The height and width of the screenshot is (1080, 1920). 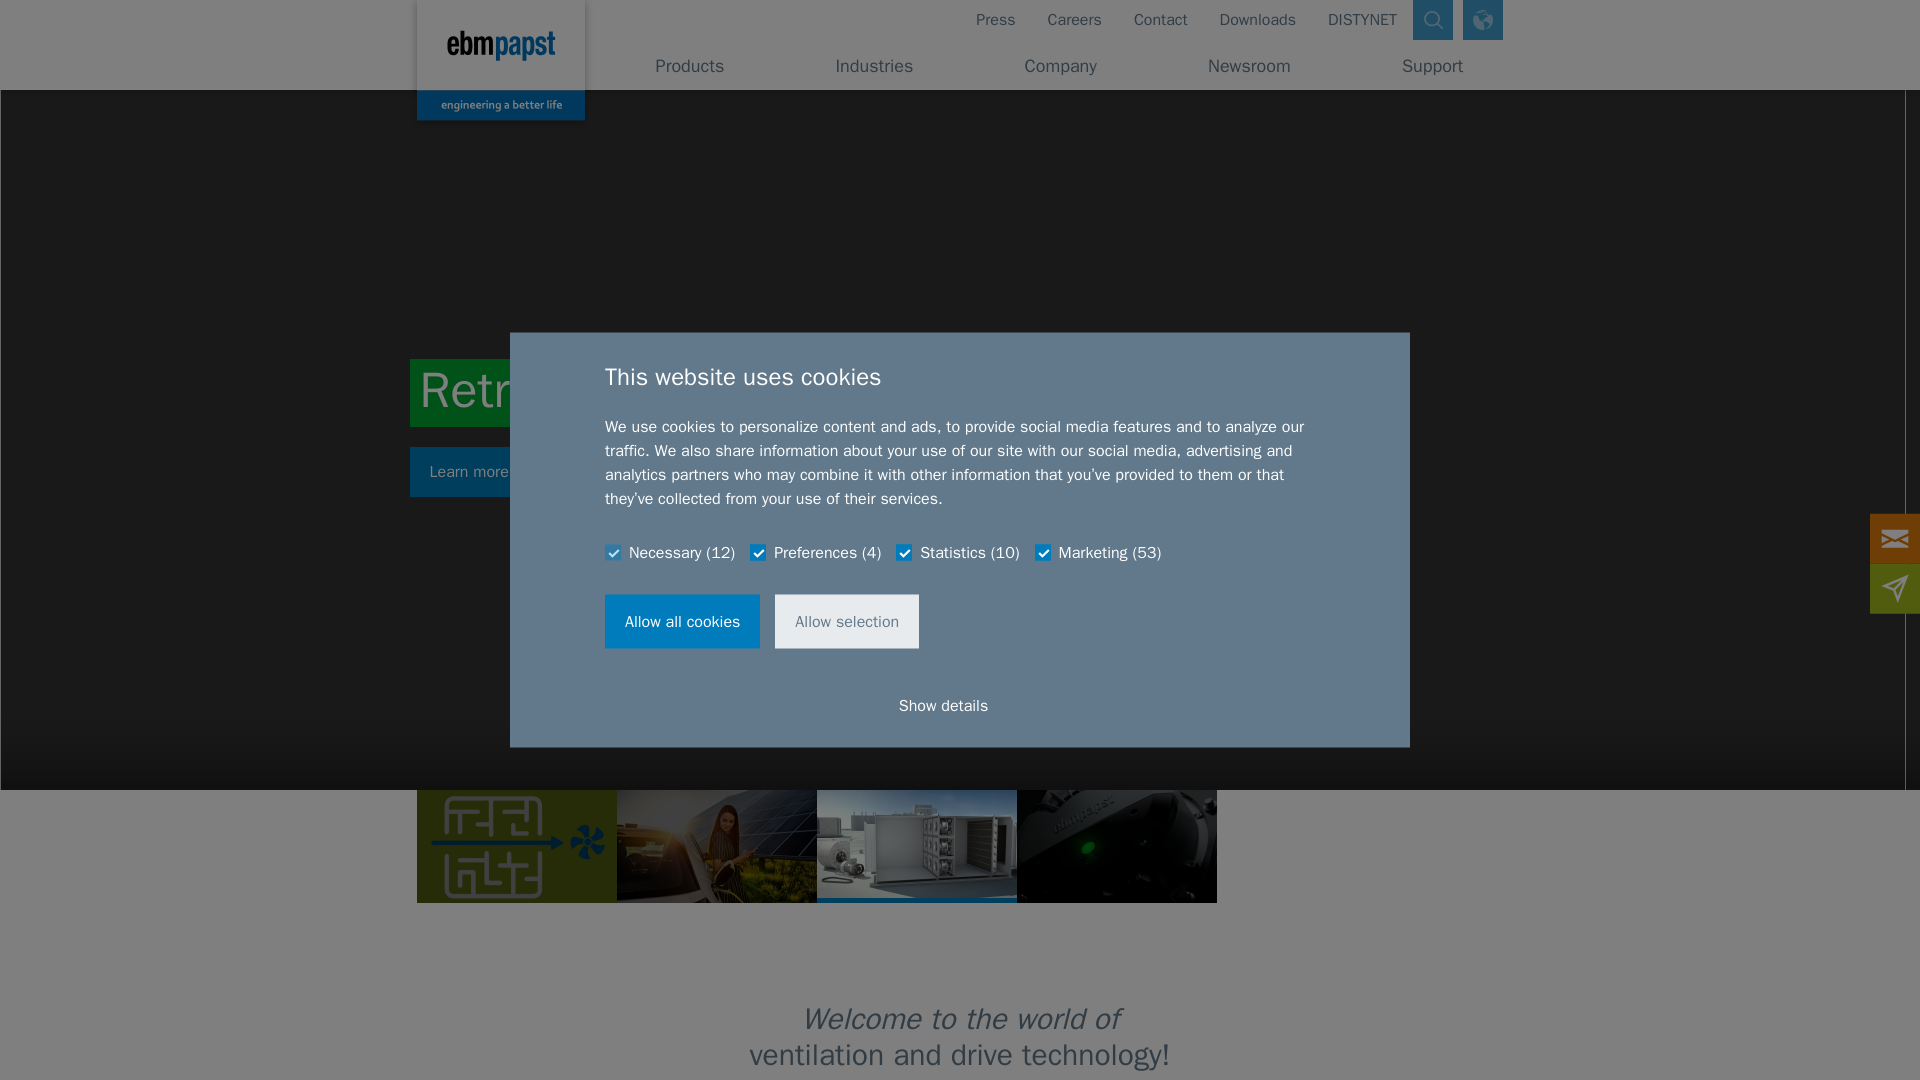 I want to click on Allow all cookies, so click(x=682, y=621).